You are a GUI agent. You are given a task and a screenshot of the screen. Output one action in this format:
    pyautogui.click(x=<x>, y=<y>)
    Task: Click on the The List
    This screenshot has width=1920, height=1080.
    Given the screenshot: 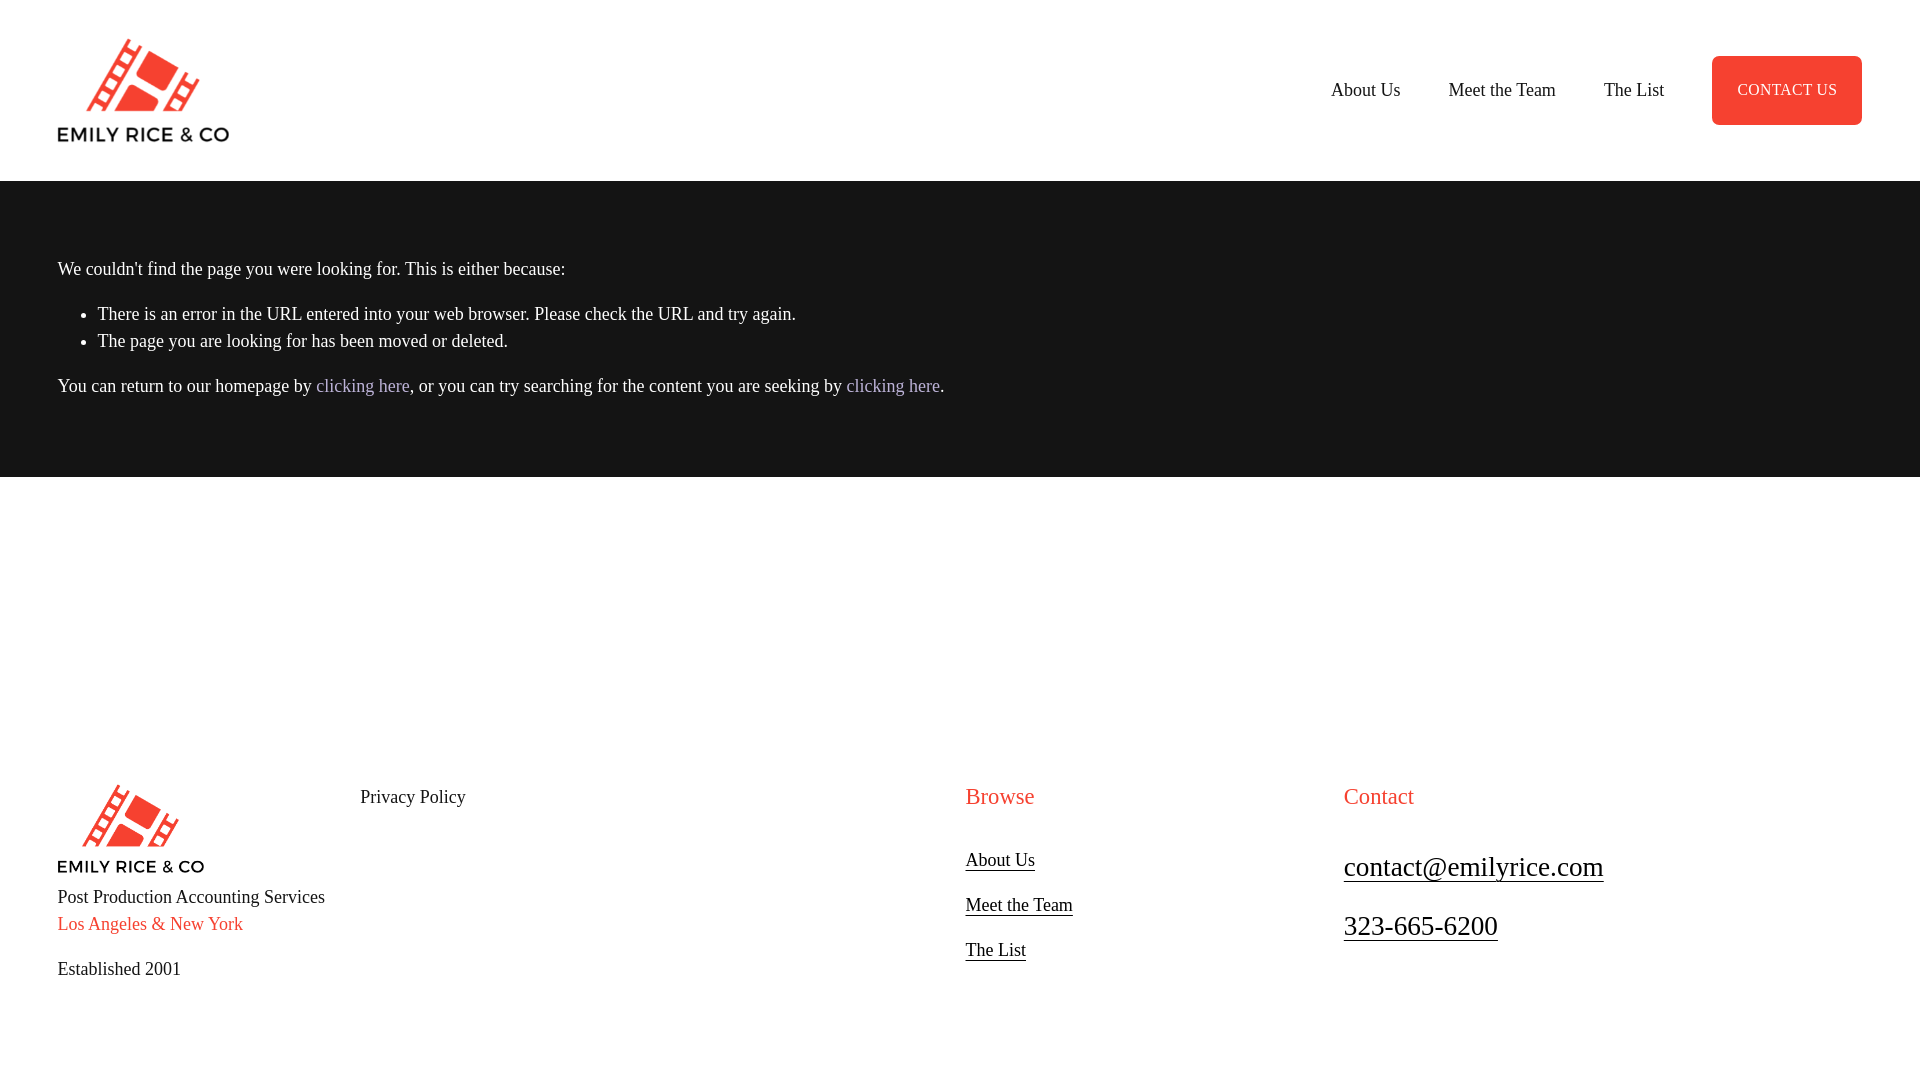 What is the action you would take?
    pyautogui.click(x=996, y=950)
    